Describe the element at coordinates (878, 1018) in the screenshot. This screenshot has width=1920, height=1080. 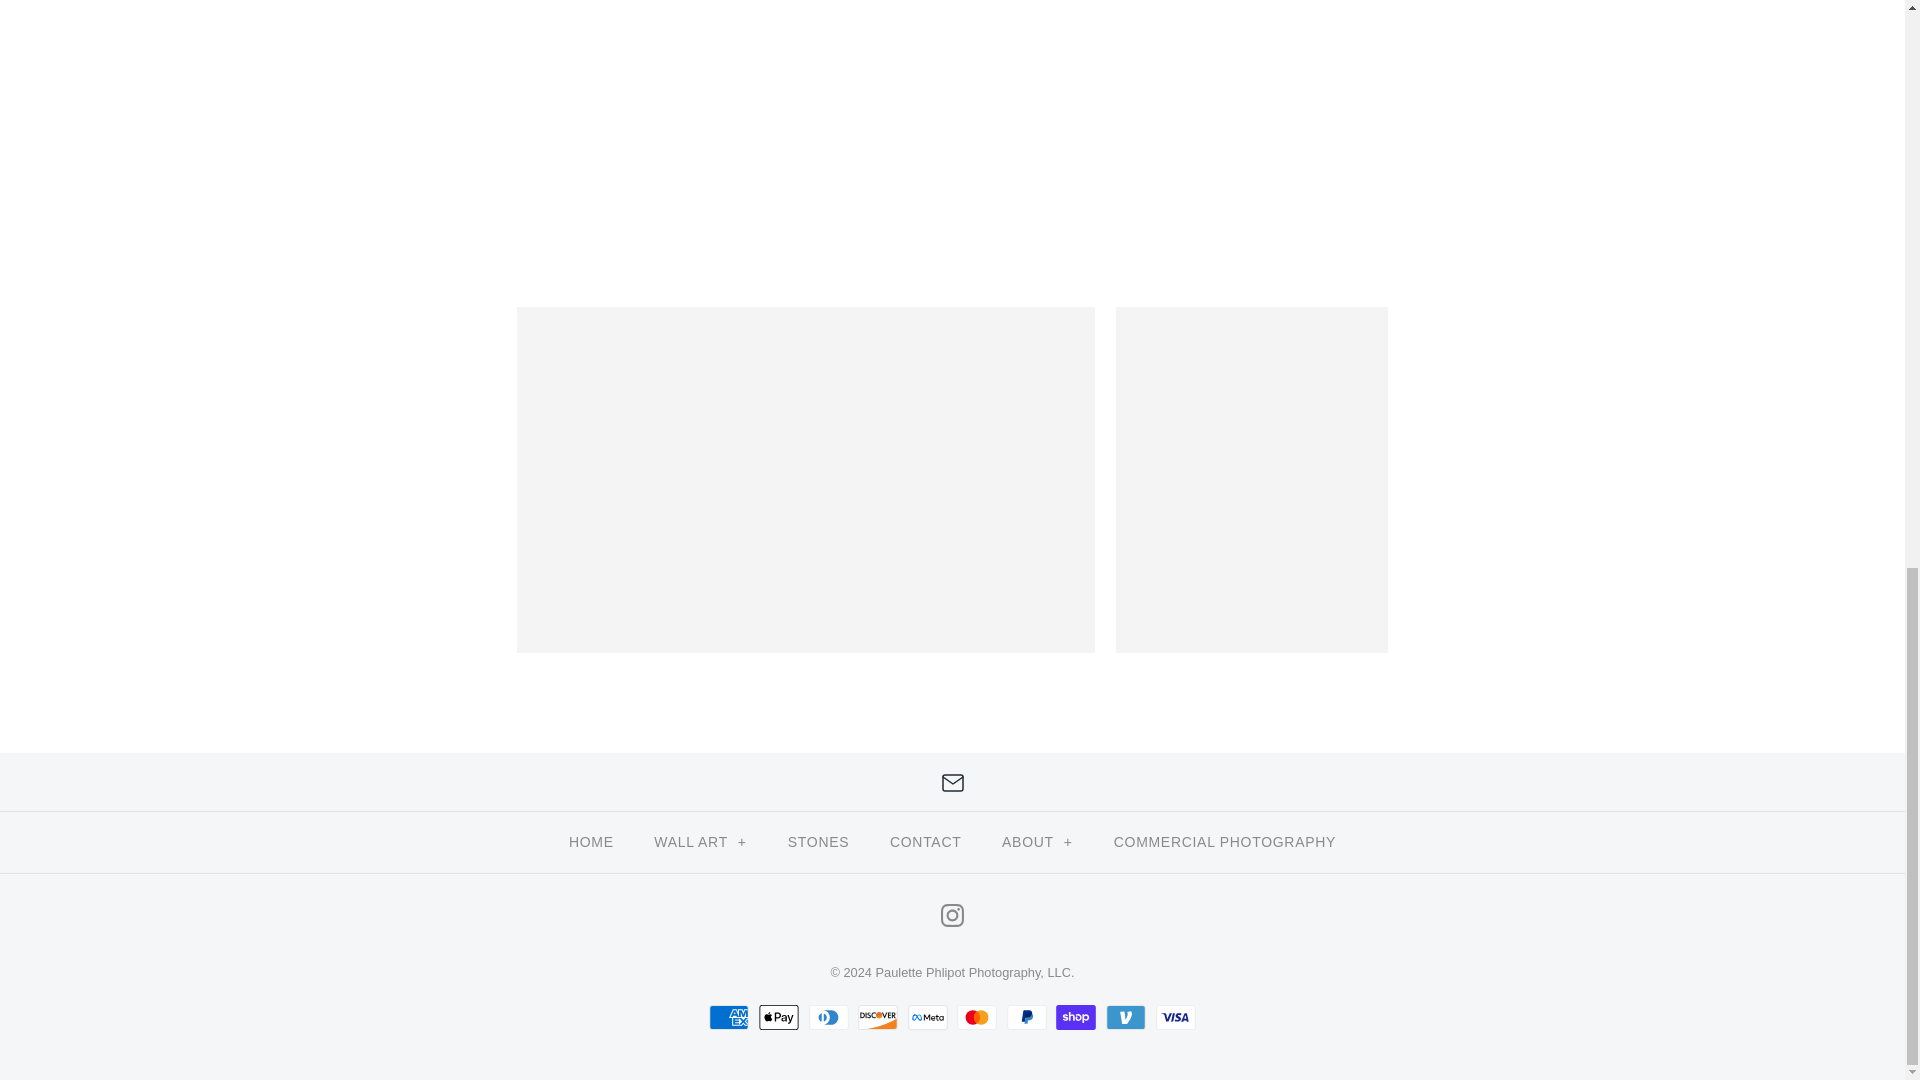
I see `Discover` at that location.